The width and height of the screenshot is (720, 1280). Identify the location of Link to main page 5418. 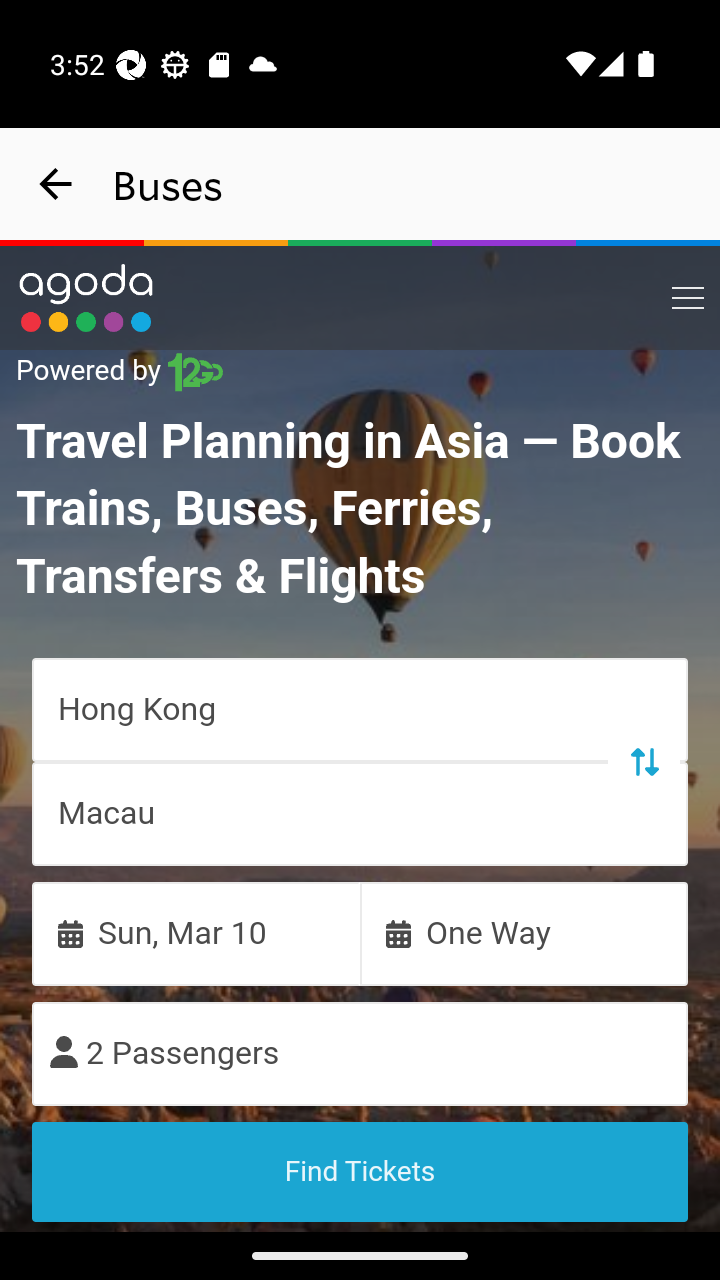
(86, 298).